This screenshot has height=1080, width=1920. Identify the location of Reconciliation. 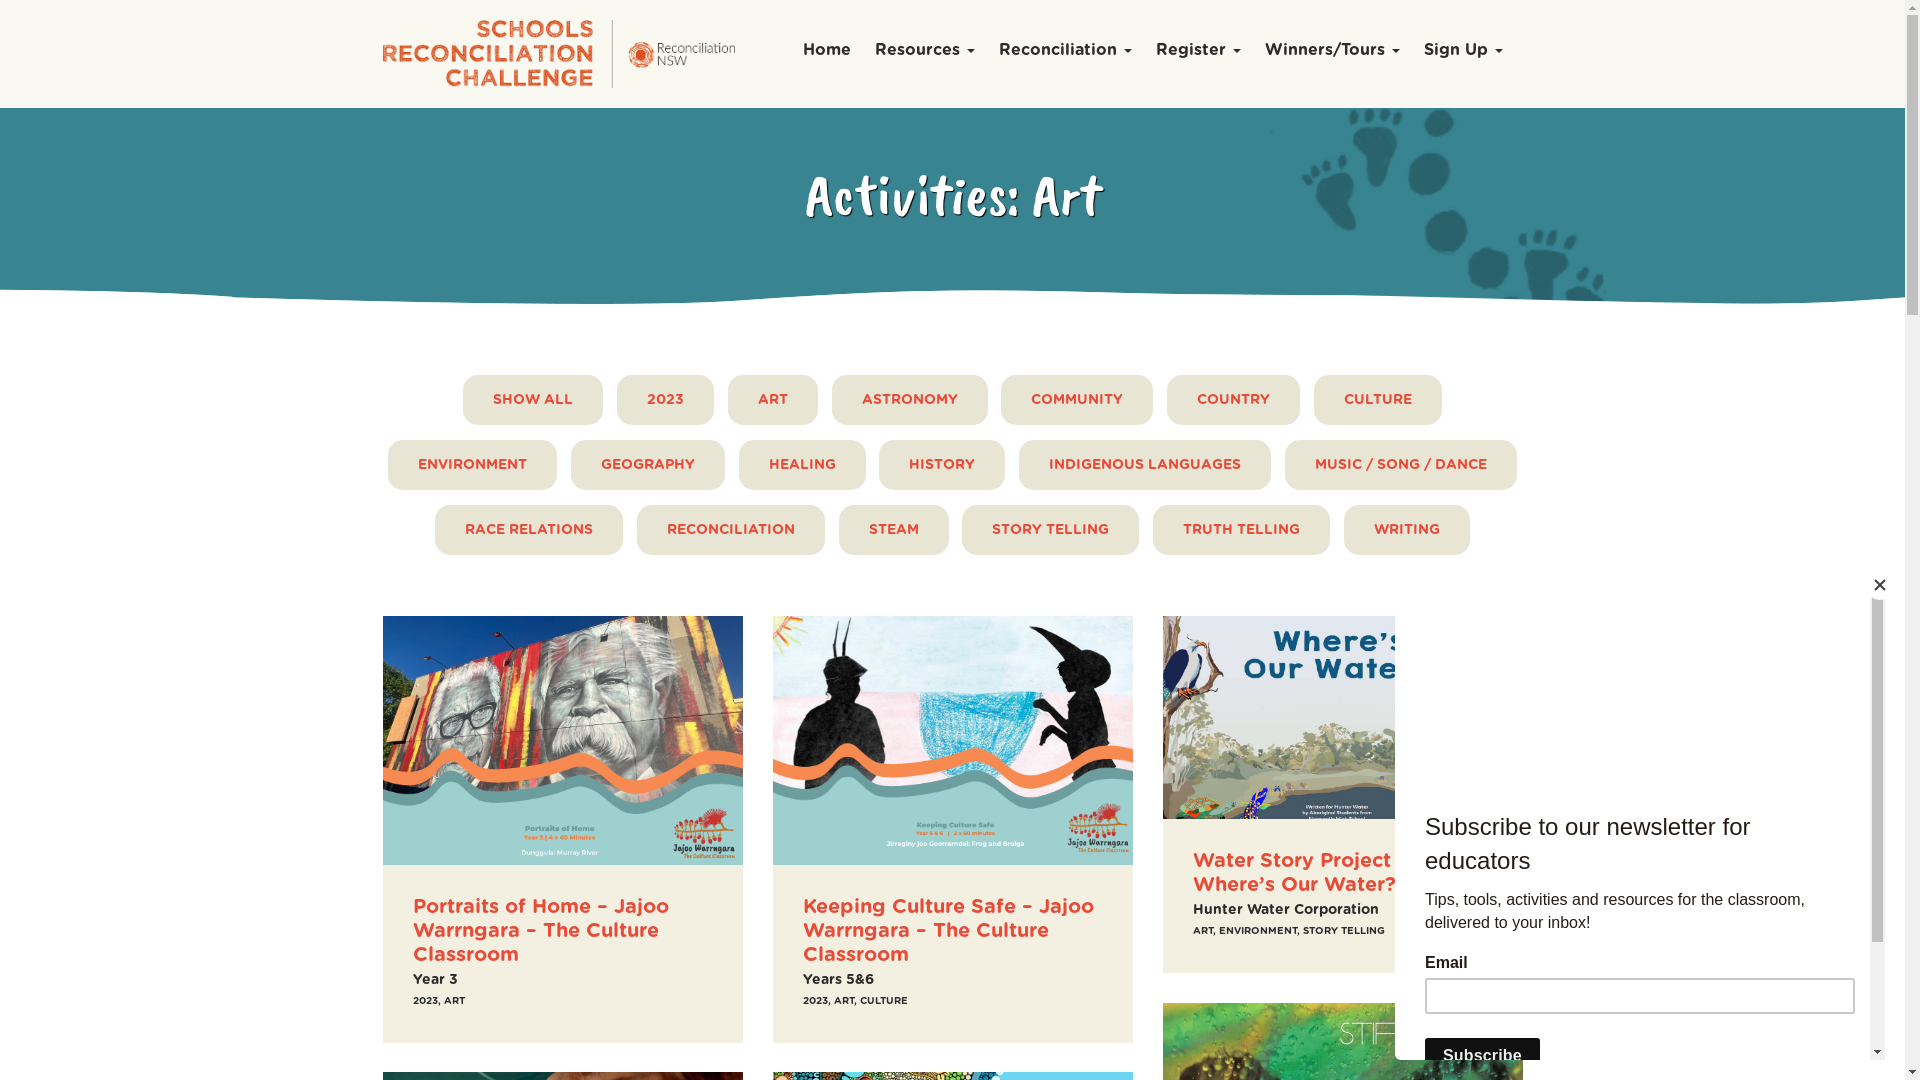
(1065, 52).